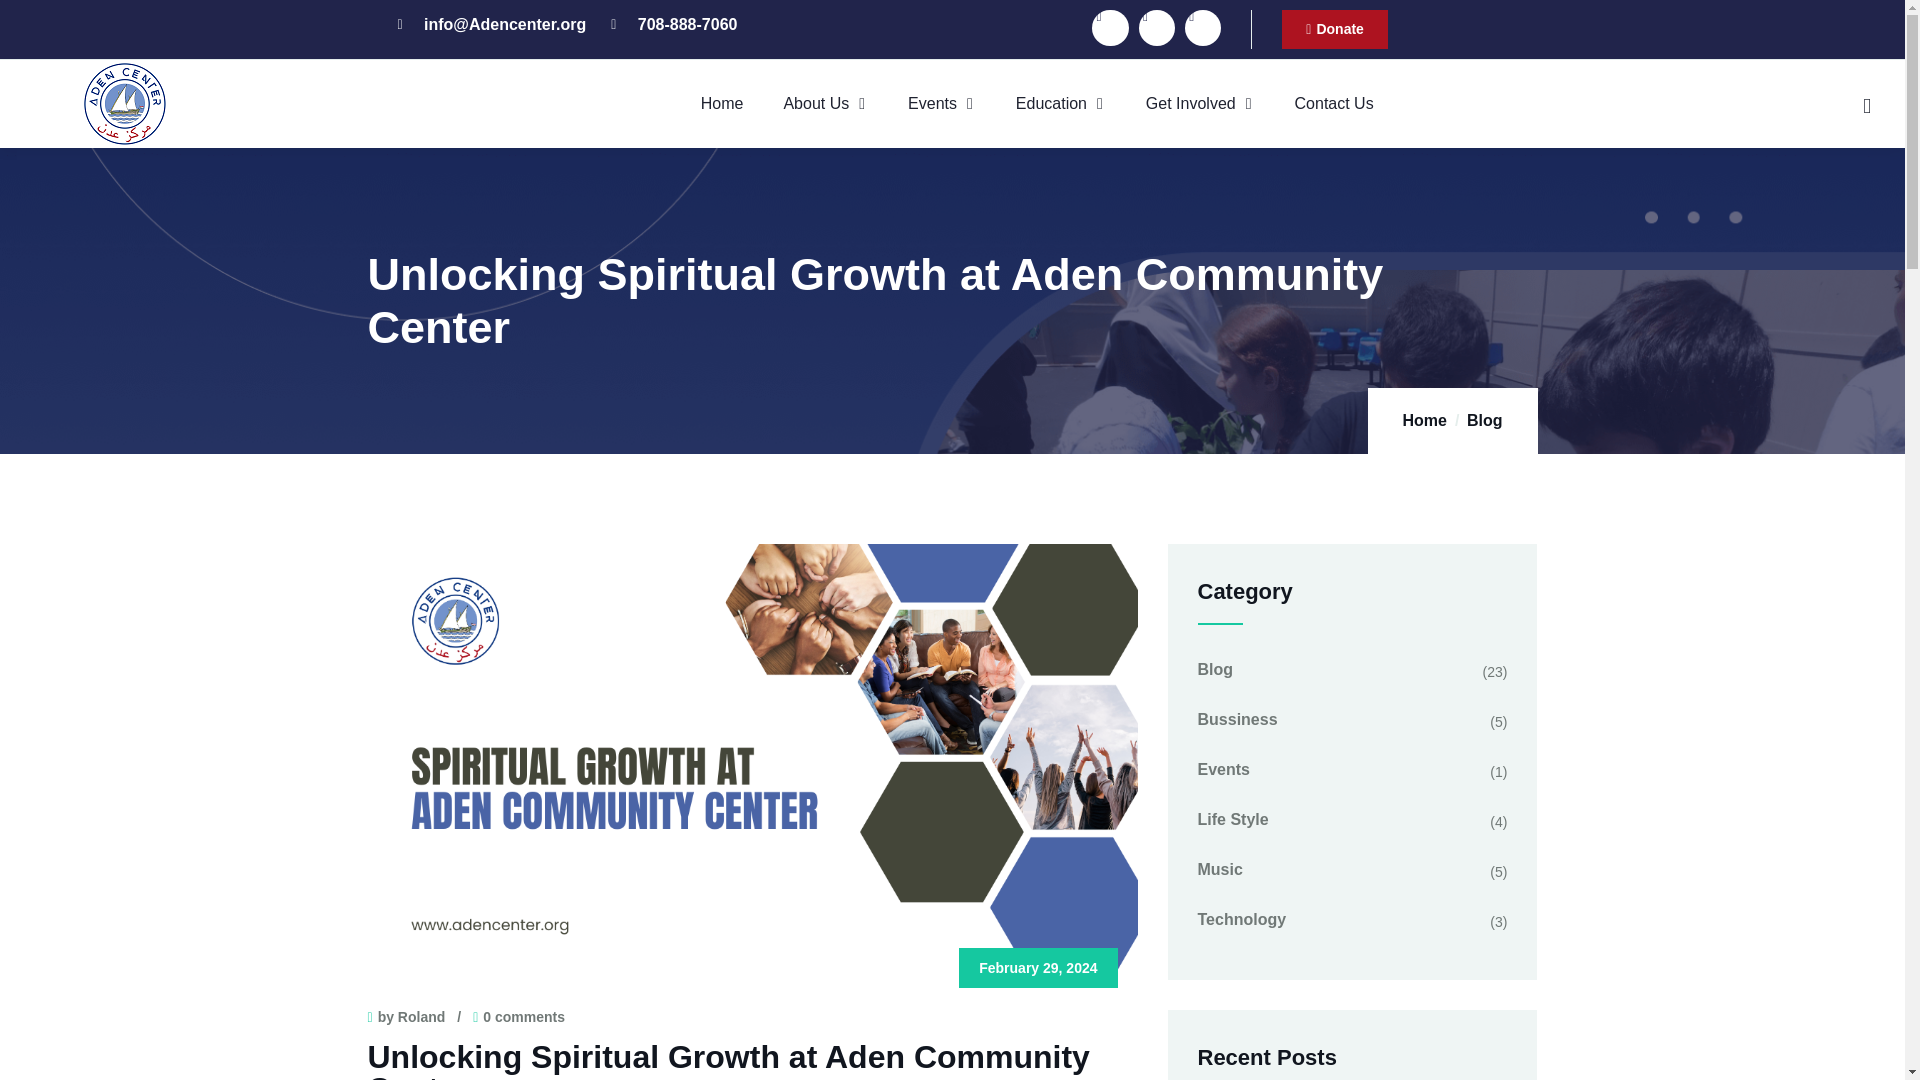 The height and width of the screenshot is (1080, 1920). Describe the element at coordinates (124, 104) in the screenshot. I see `Home` at that location.